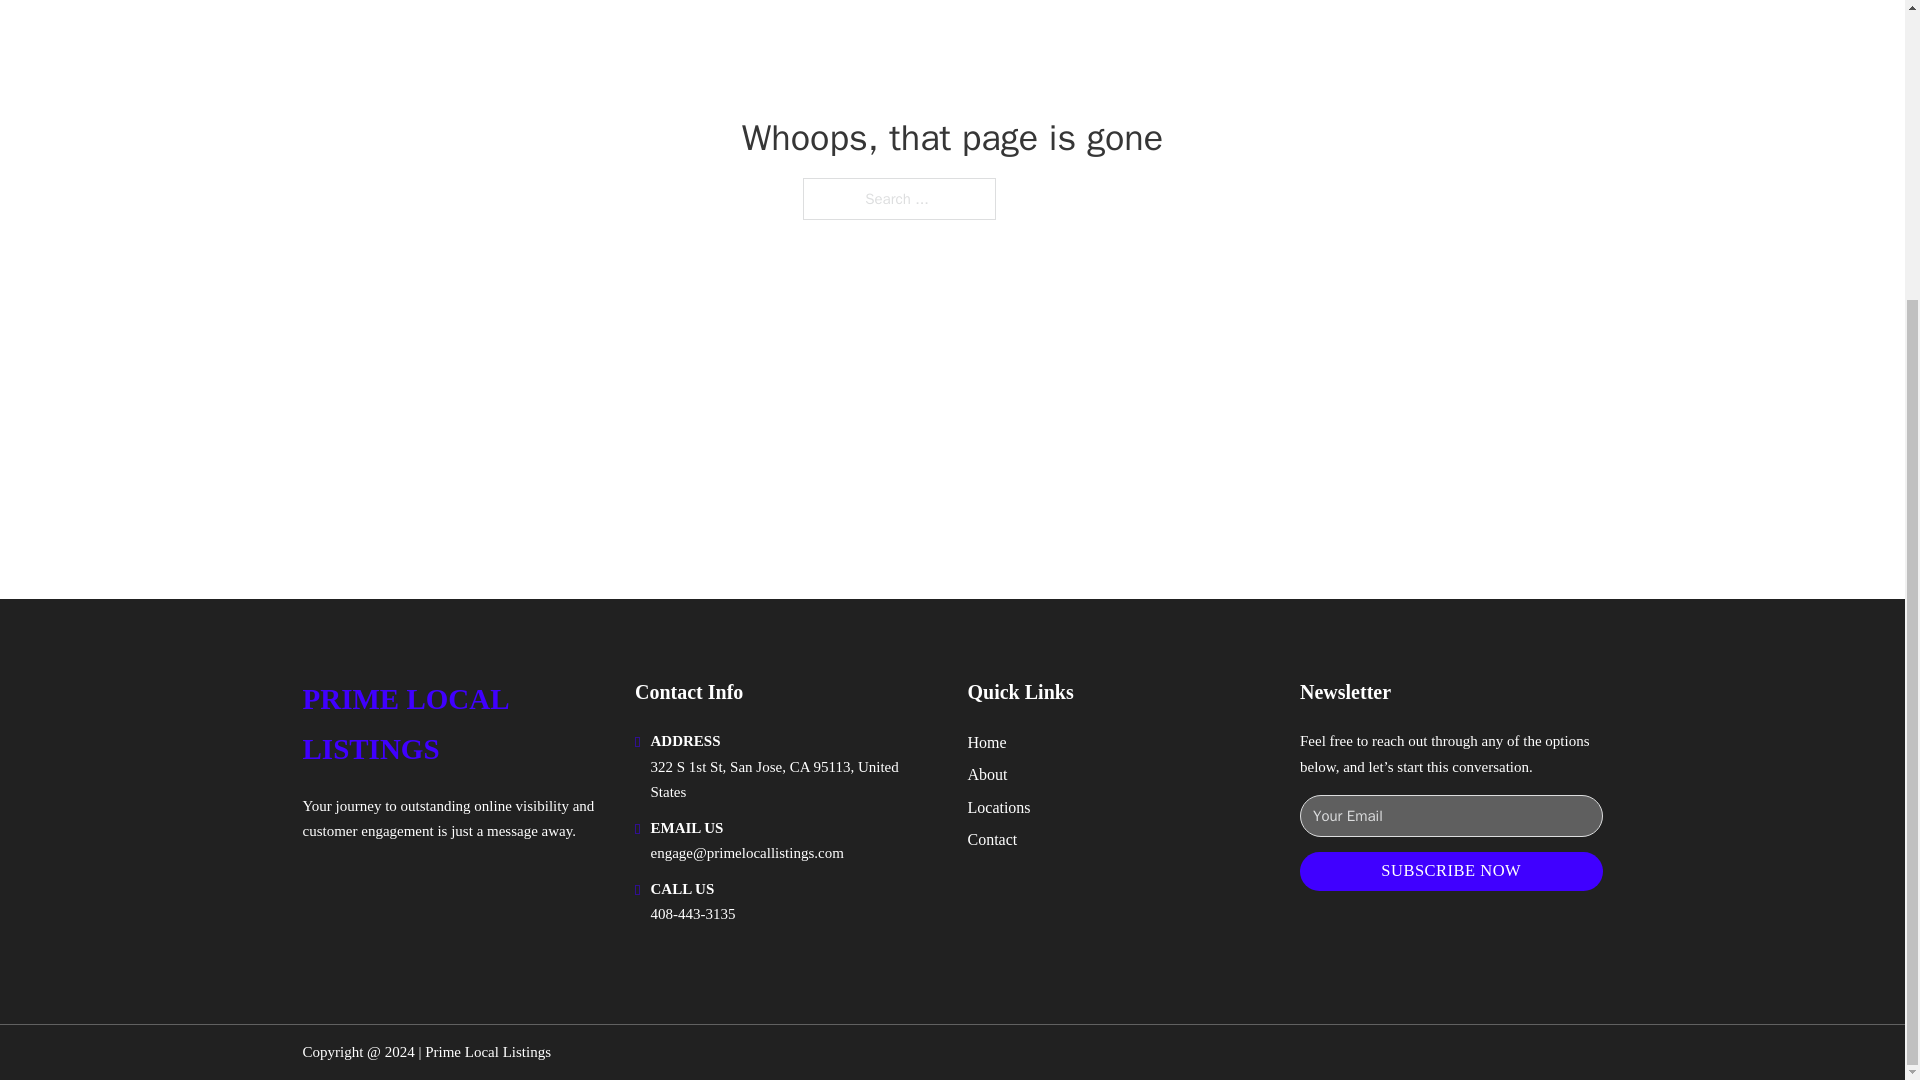  What do you see at coordinates (988, 774) in the screenshot?
I see `About` at bounding box center [988, 774].